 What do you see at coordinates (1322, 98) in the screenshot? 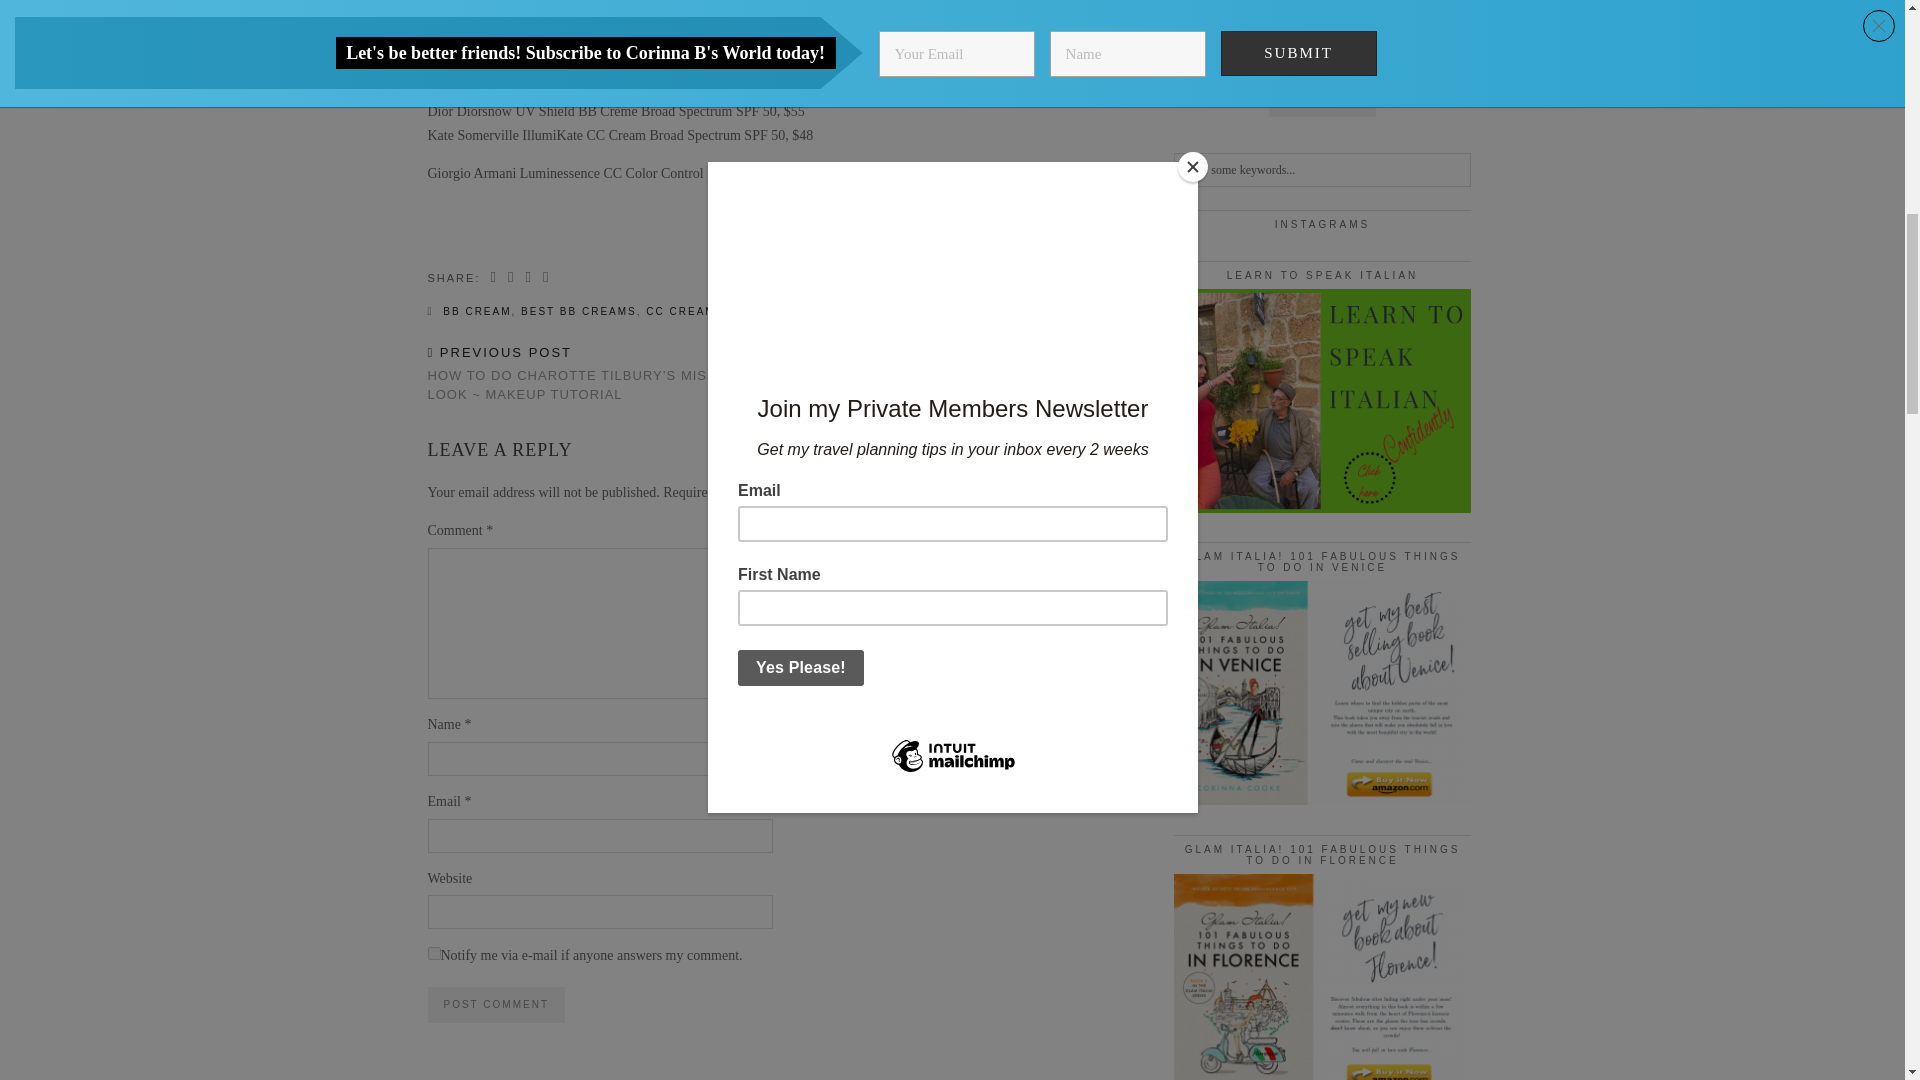
I see `Subscribe` at bounding box center [1322, 98].